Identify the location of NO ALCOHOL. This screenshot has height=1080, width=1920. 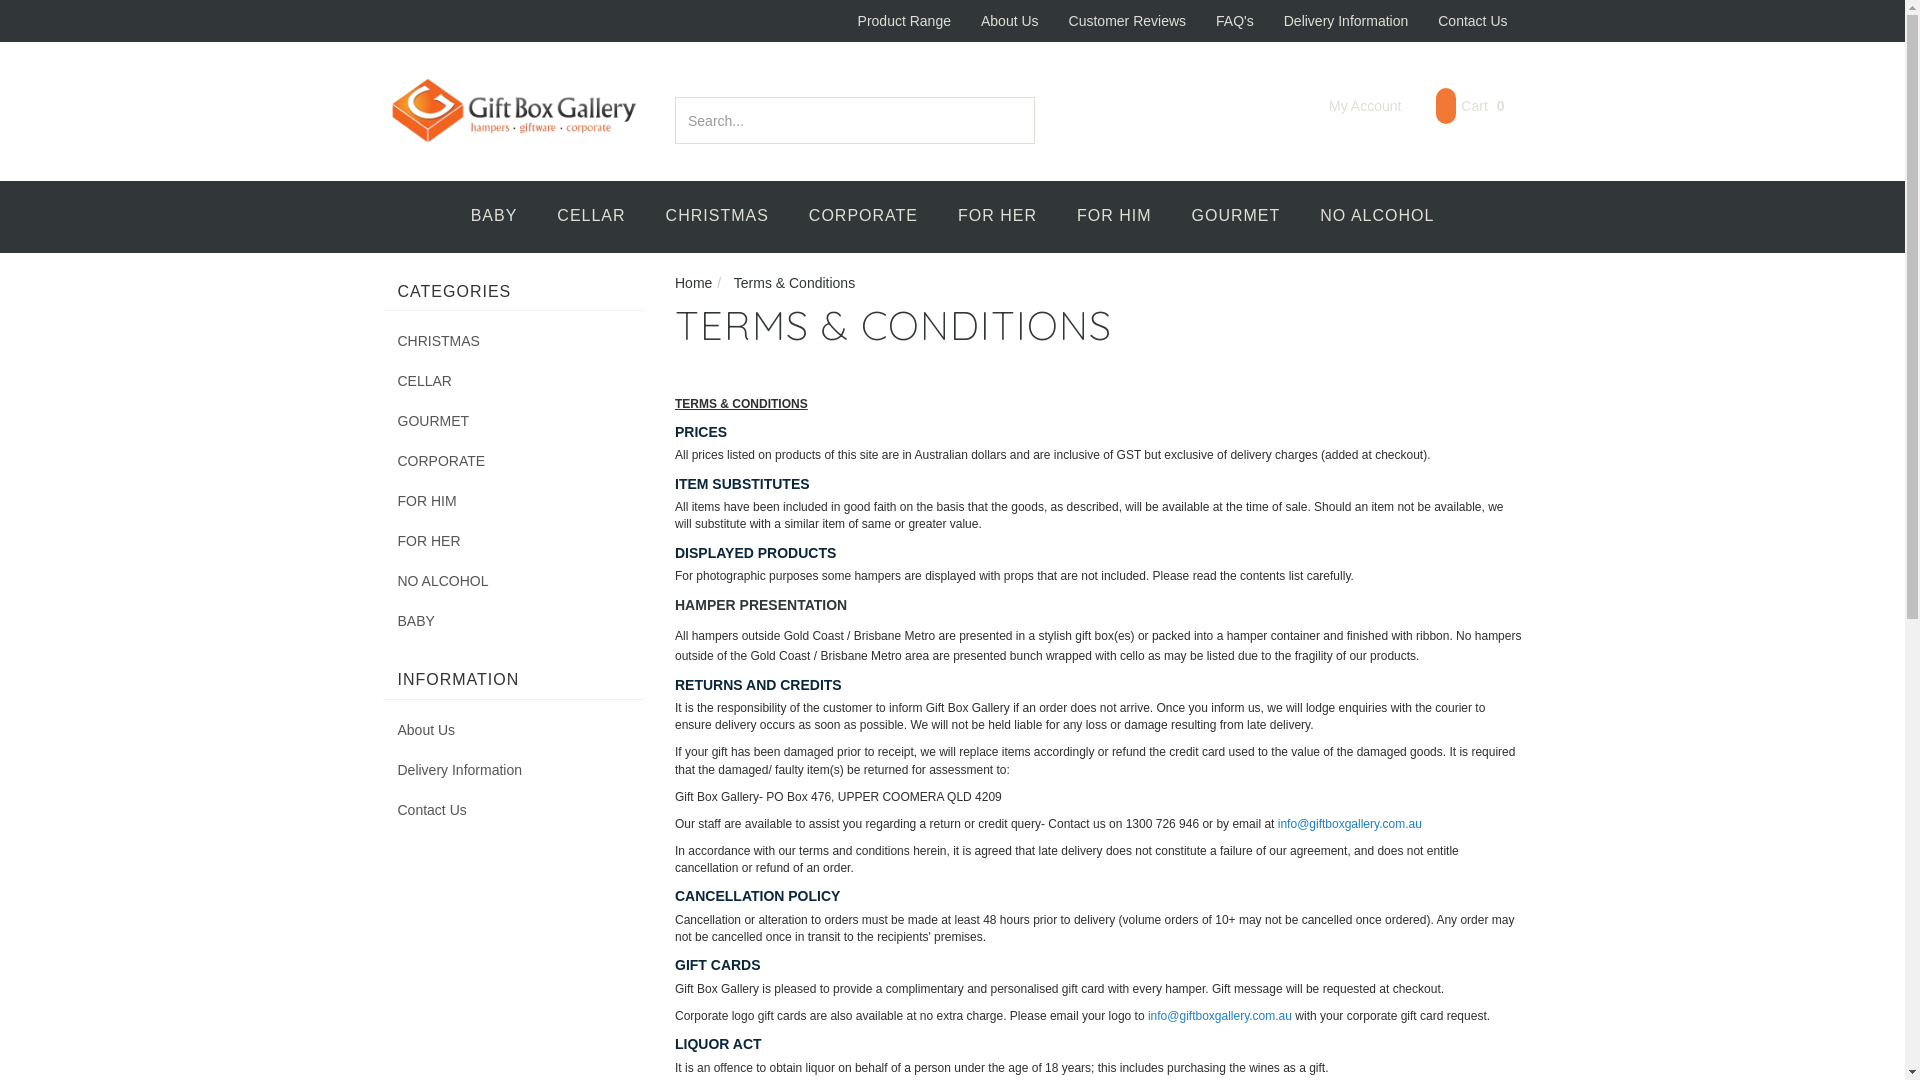
(514, 581).